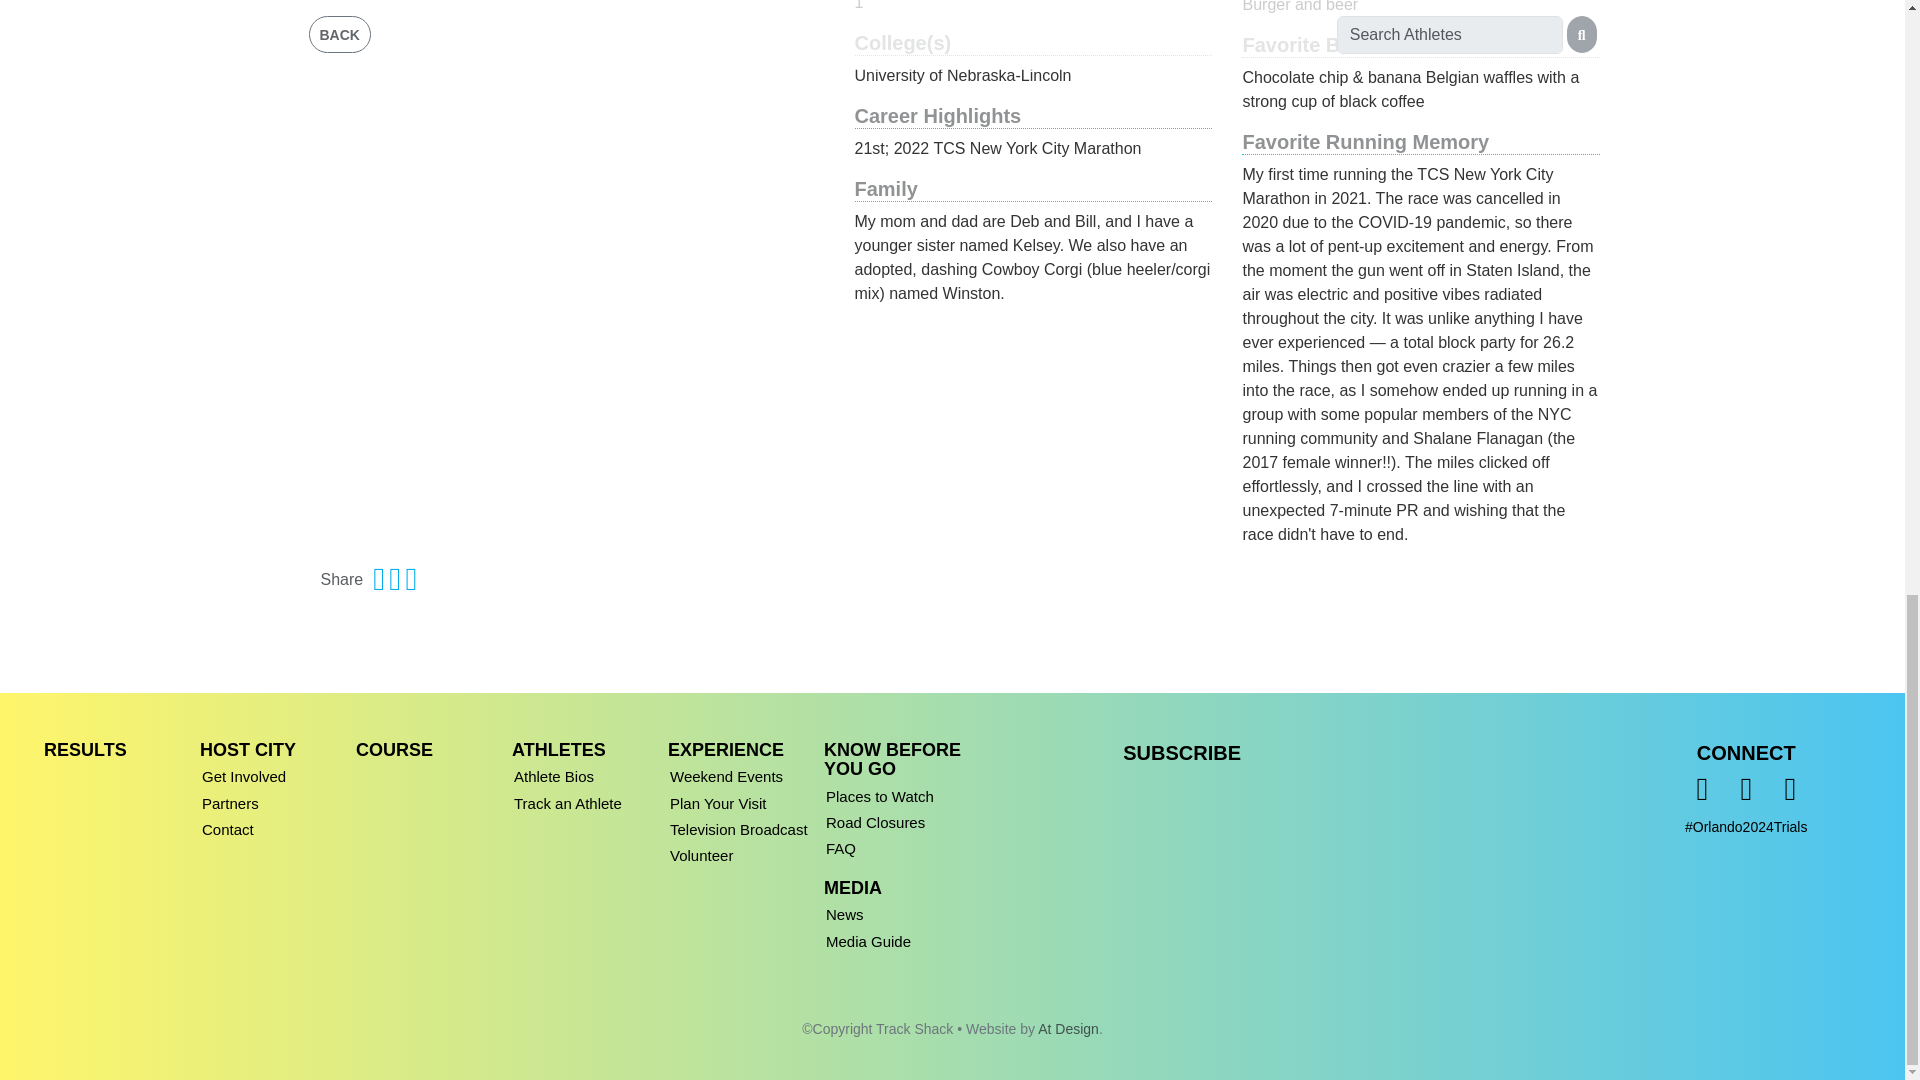  Describe the element at coordinates (274, 773) in the screenshot. I see `Get Involved` at that location.